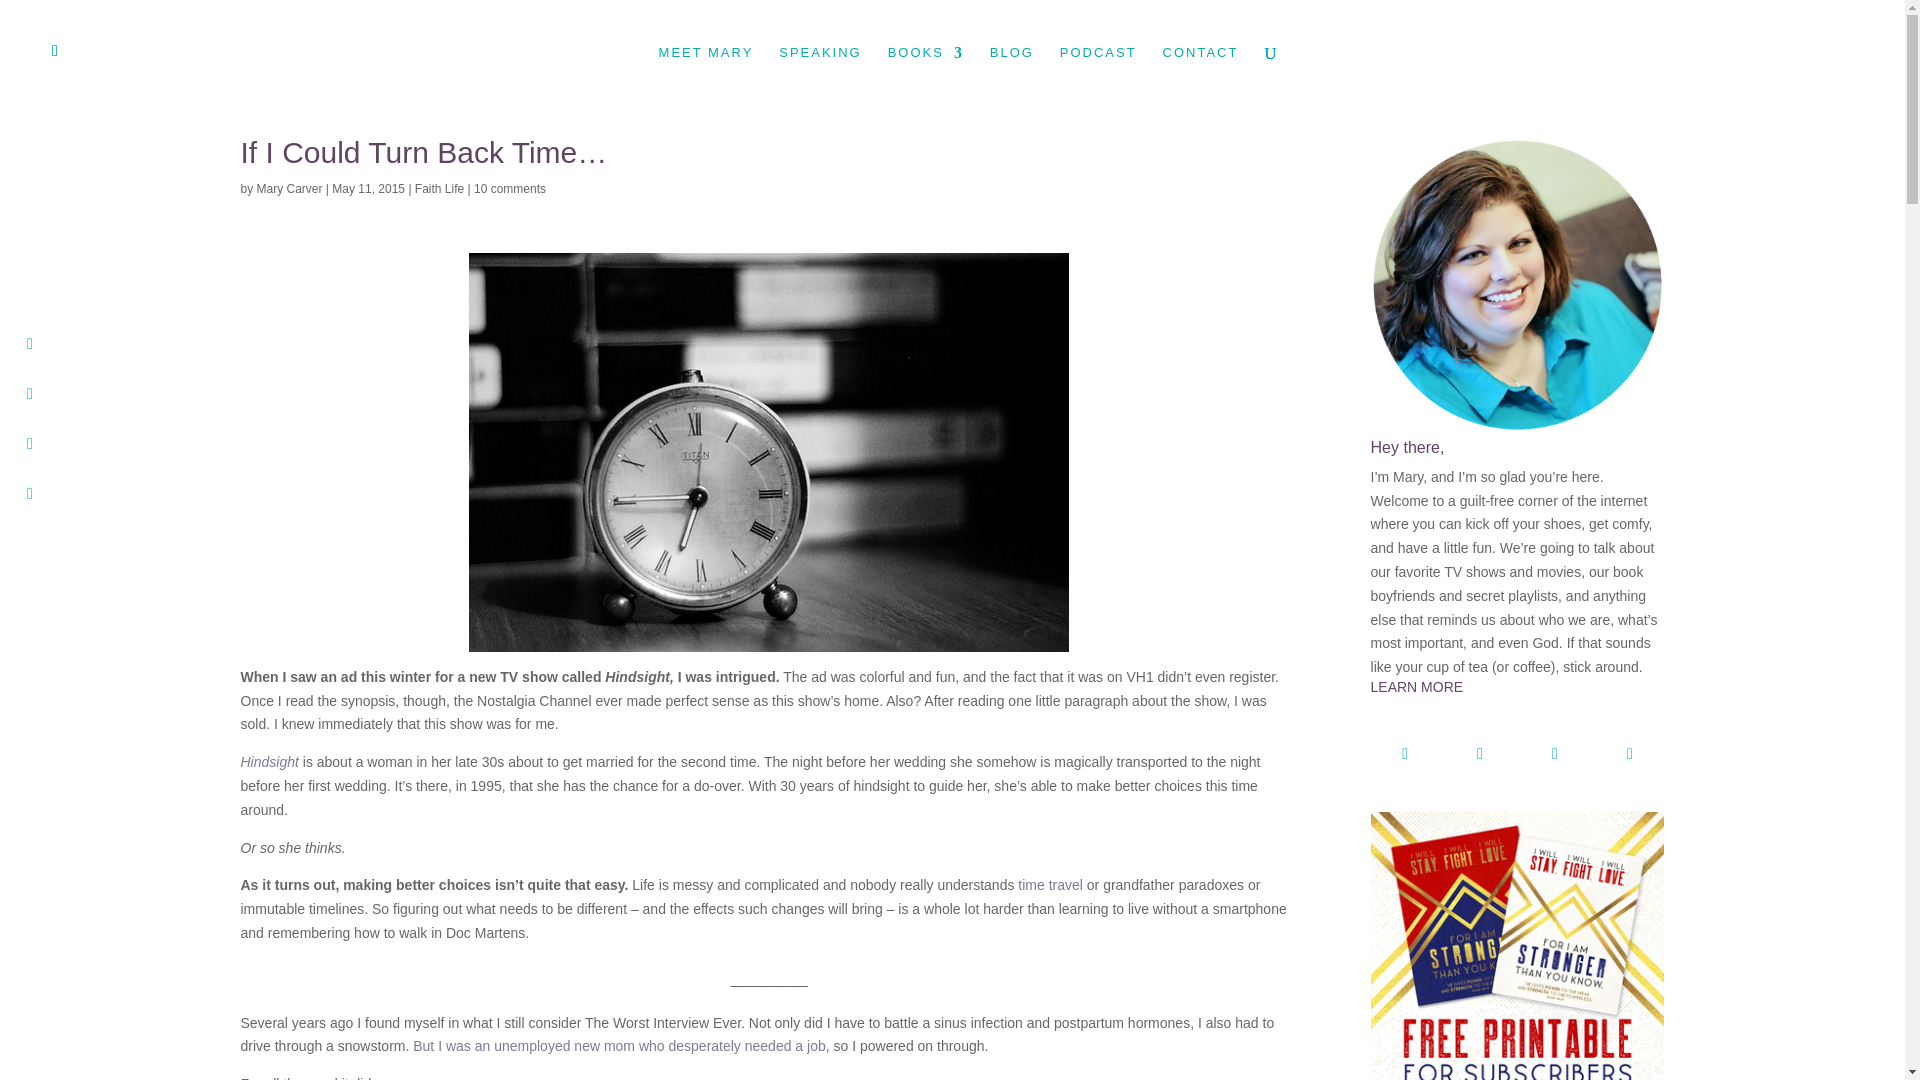 This screenshot has height=1080, width=1920. Describe the element at coordinates (290, 188) in the screenshot. I see `Posts by Mary Carver` at that location.